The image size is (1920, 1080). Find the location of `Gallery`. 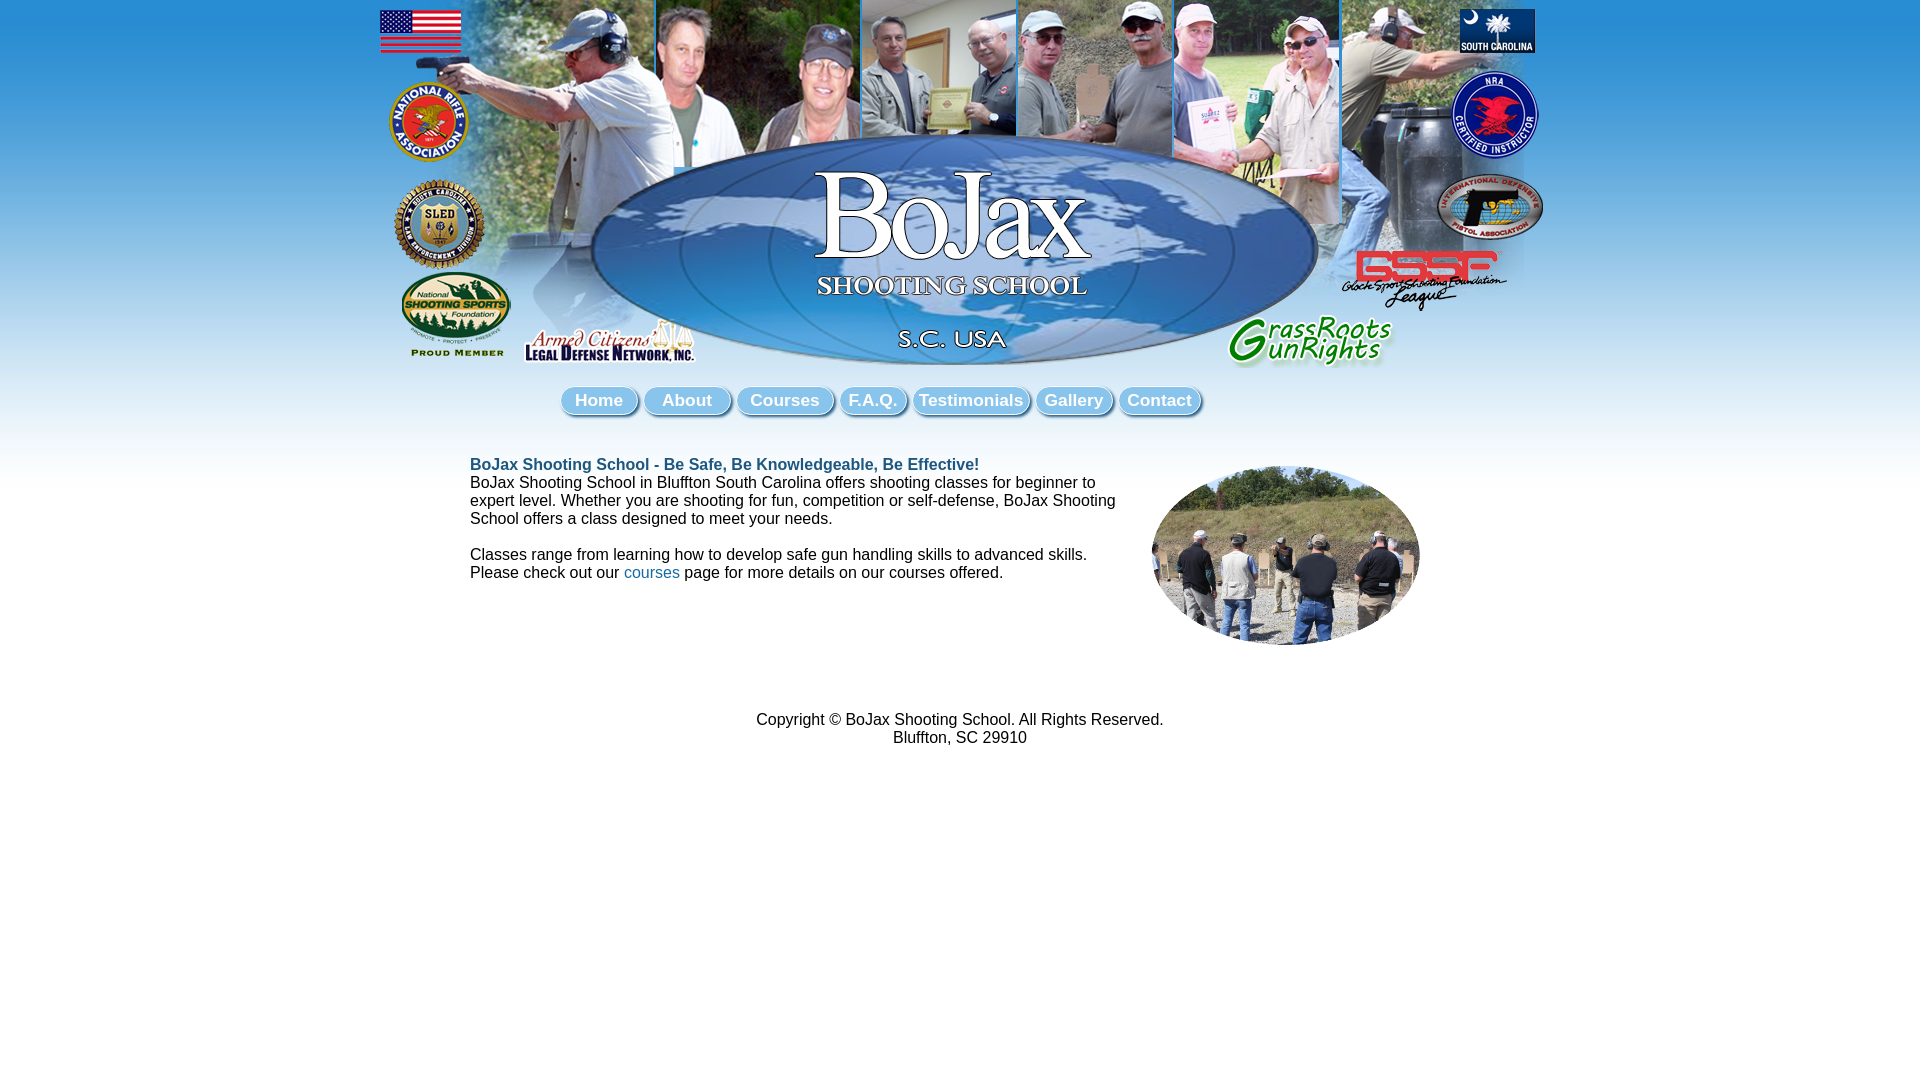

Gallery is located at coordinates (1074, 400).